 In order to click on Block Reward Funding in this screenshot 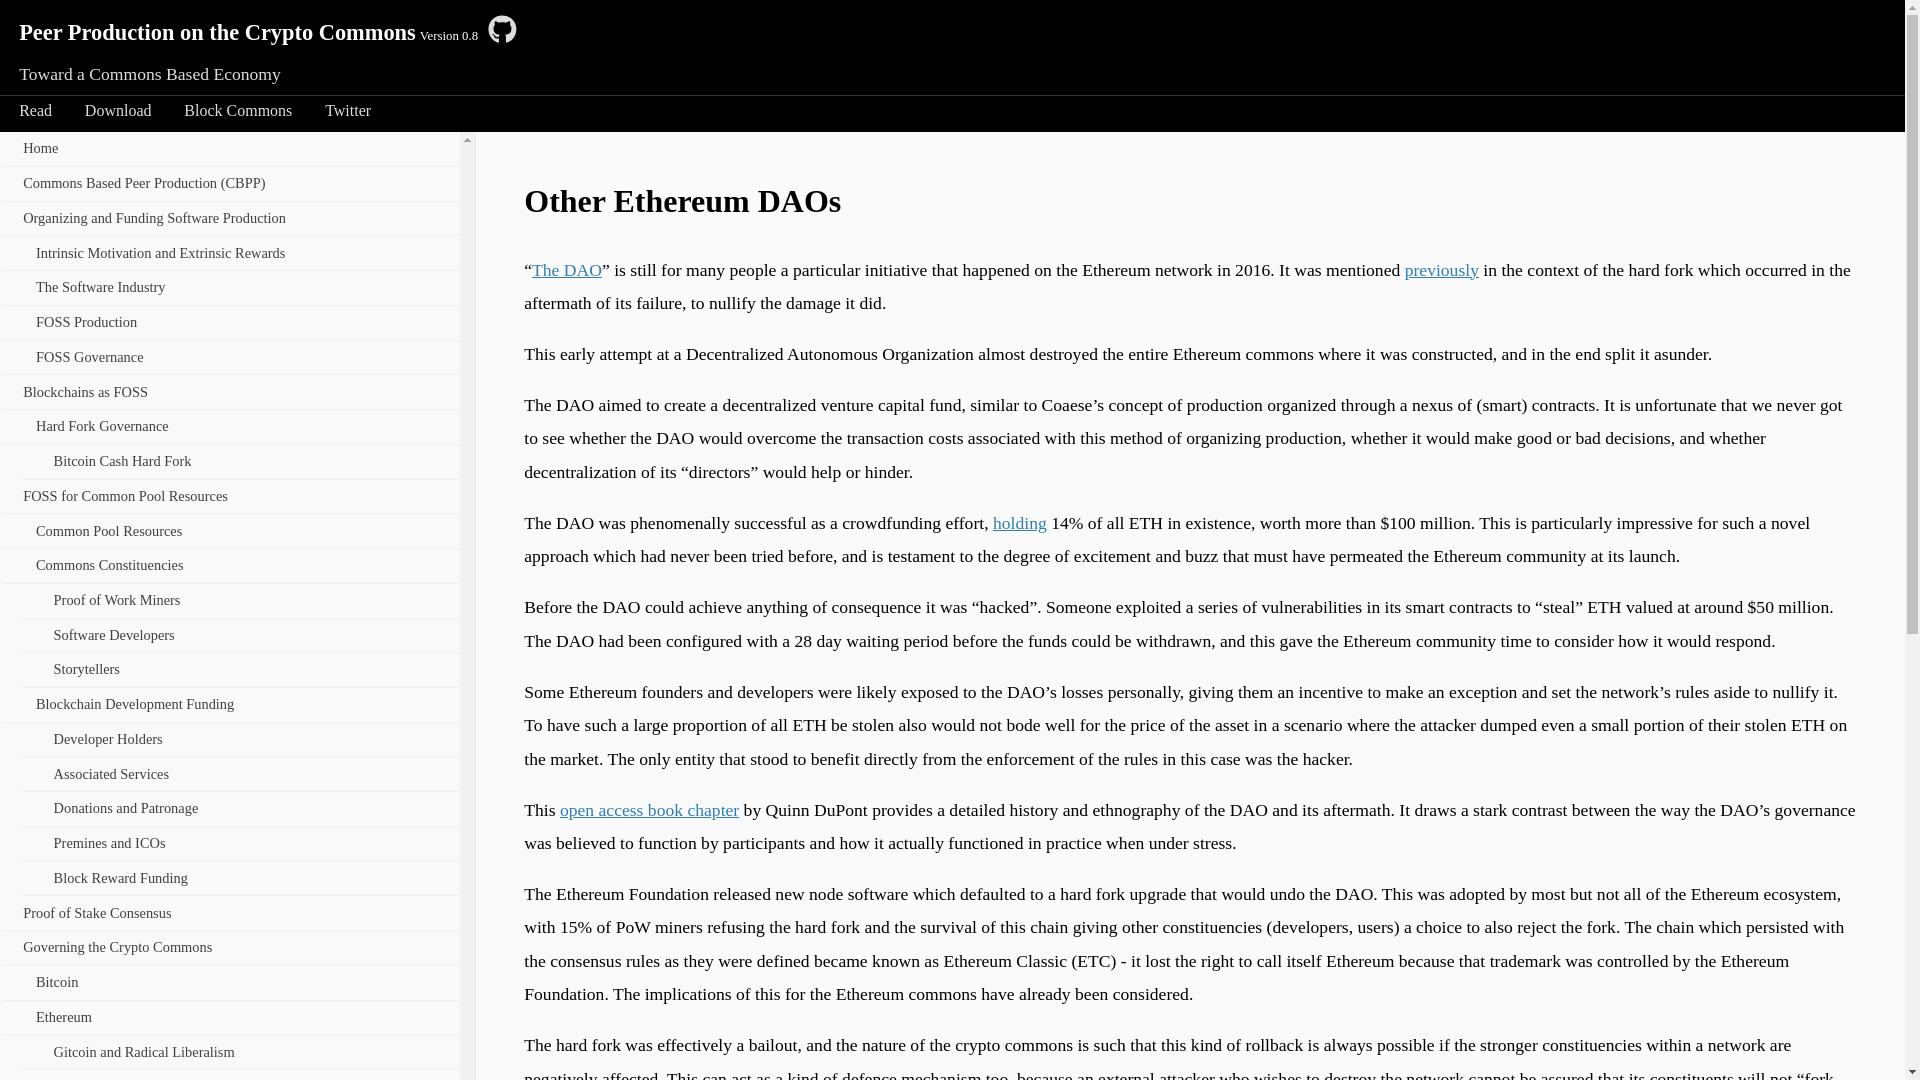, I will do `click(240, 880)`.